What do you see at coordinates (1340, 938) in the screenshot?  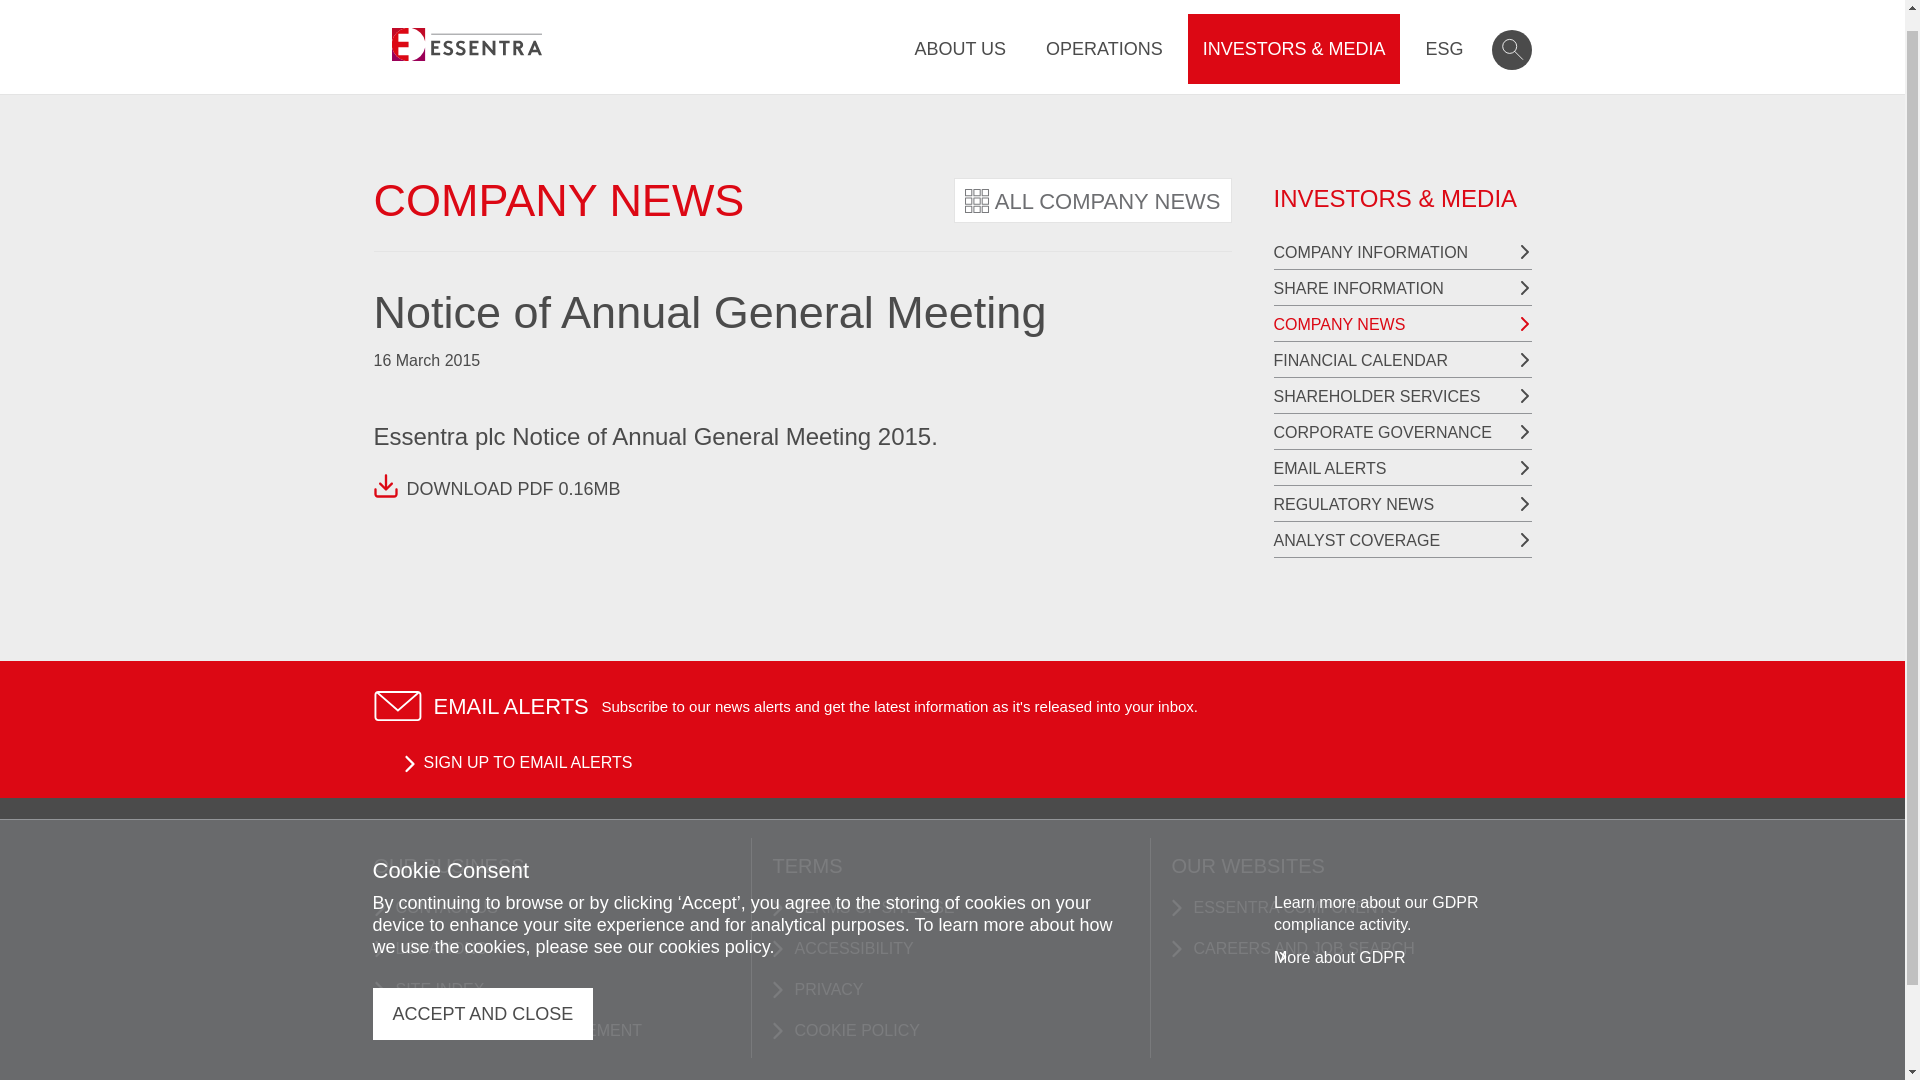 I see `More about GDPR` at bounding box center [1340, 938].